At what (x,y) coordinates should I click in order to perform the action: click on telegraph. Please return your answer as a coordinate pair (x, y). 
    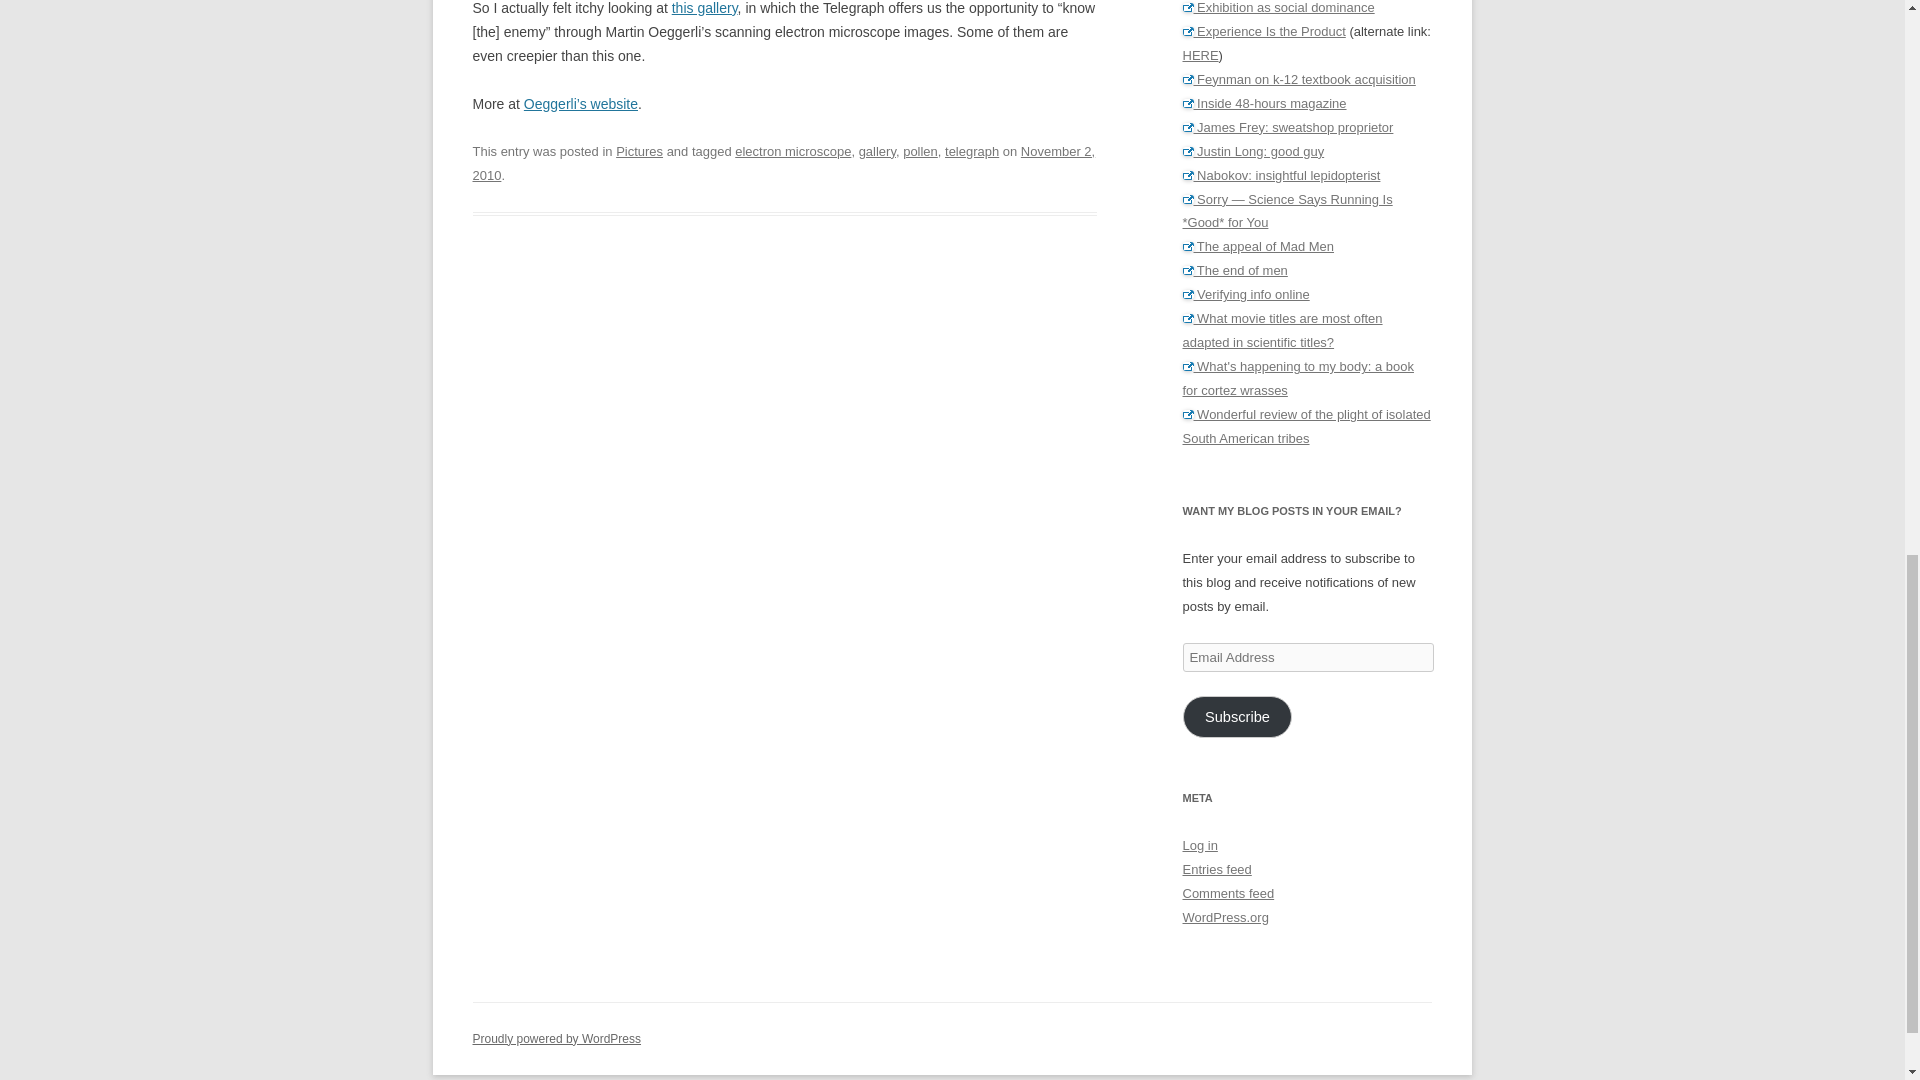
    Looking at the image, I should click on (971, 150).